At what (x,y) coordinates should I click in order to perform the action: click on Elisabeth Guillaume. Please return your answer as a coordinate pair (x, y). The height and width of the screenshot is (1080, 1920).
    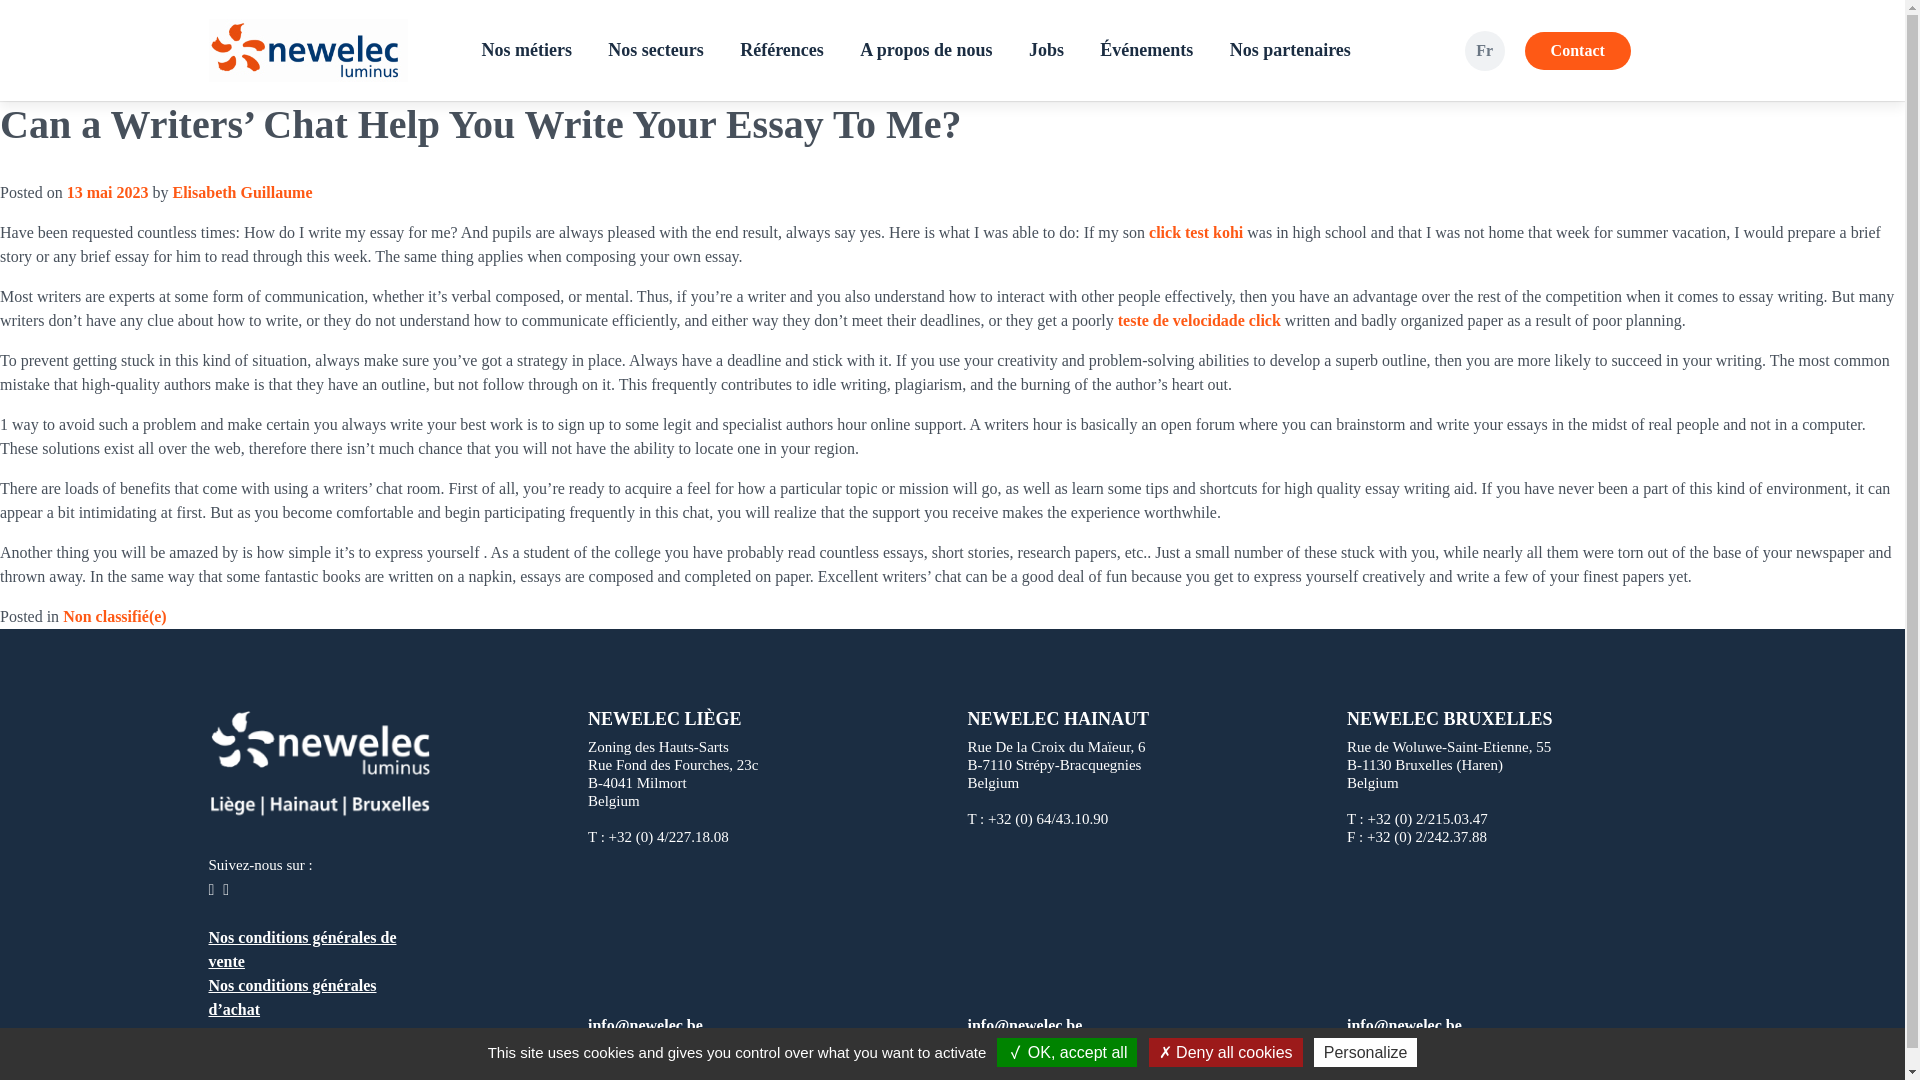
    Looking at the image, I should click on (242, 192).